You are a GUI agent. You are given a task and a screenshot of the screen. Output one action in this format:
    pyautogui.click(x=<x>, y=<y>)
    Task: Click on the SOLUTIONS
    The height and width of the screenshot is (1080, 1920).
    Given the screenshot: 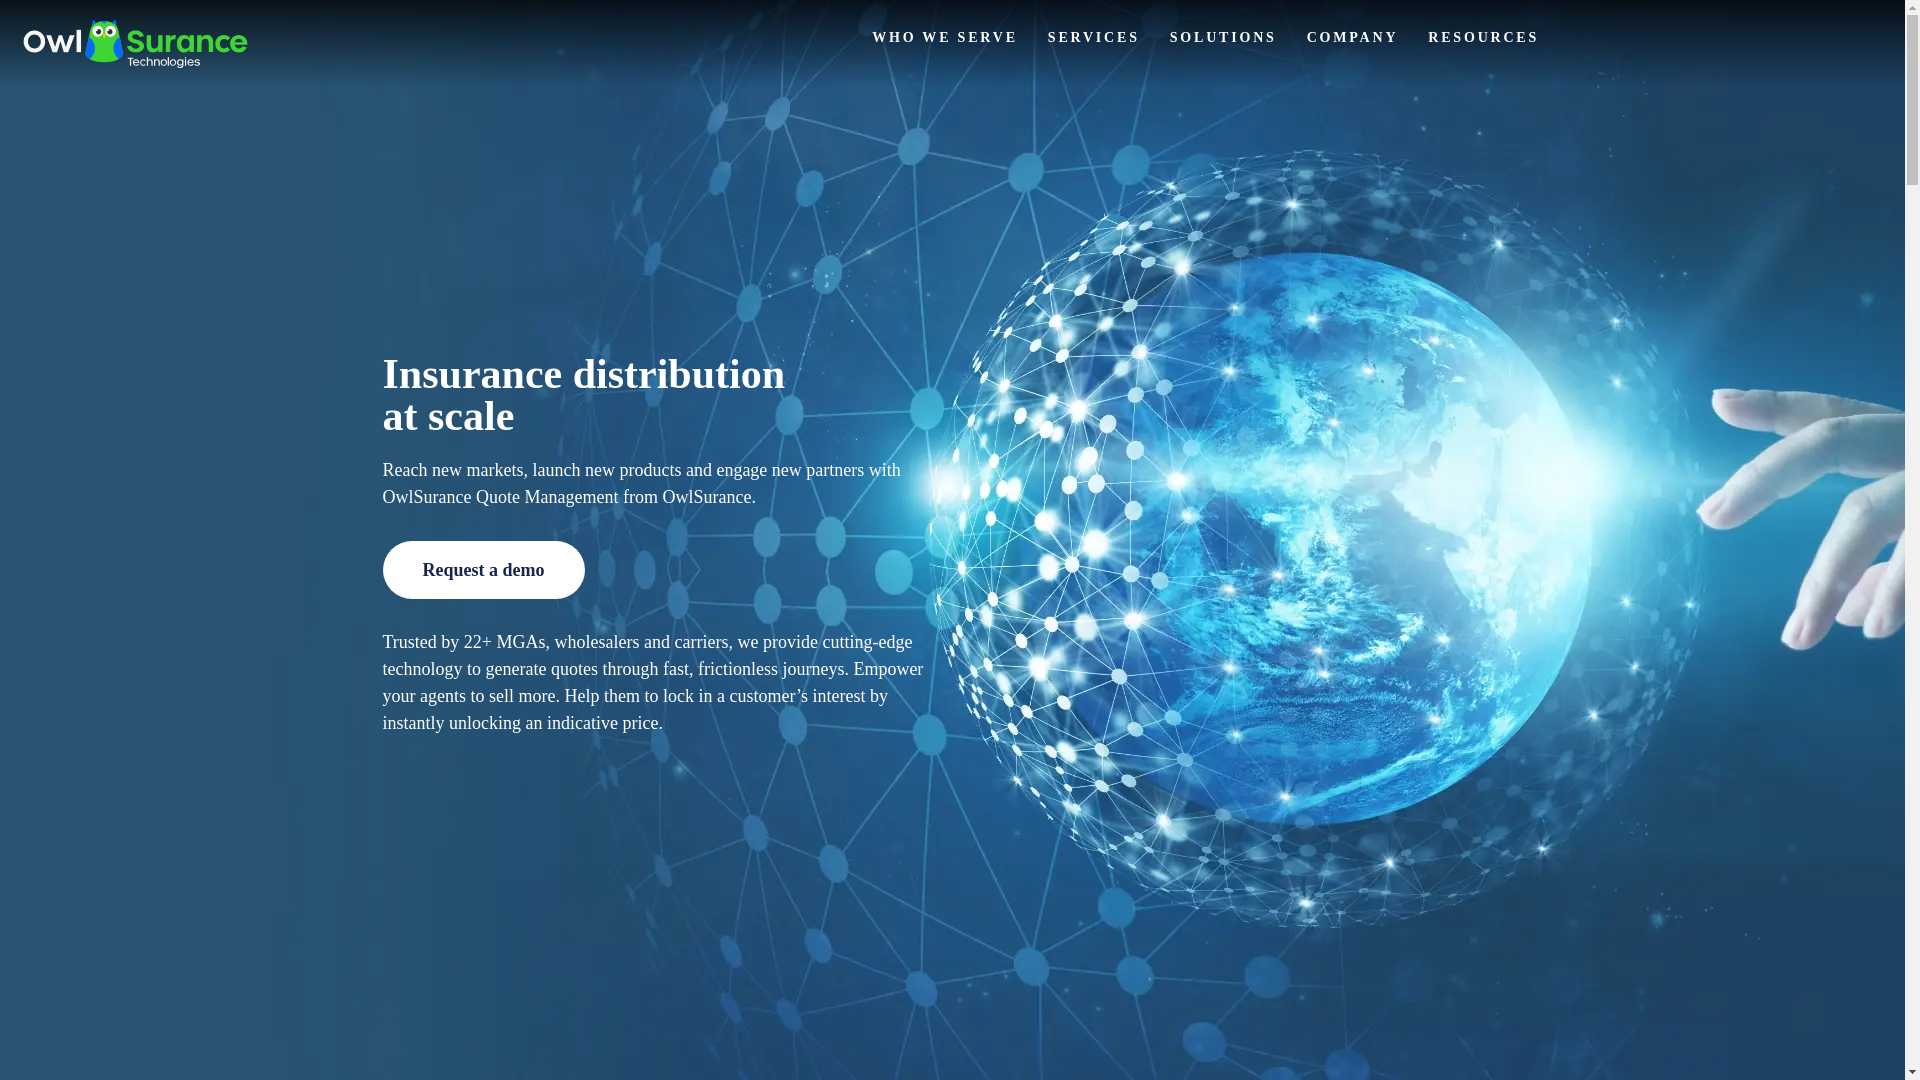 What is the action you would take?
    pyautogui.click(x=1222, y=38)
    